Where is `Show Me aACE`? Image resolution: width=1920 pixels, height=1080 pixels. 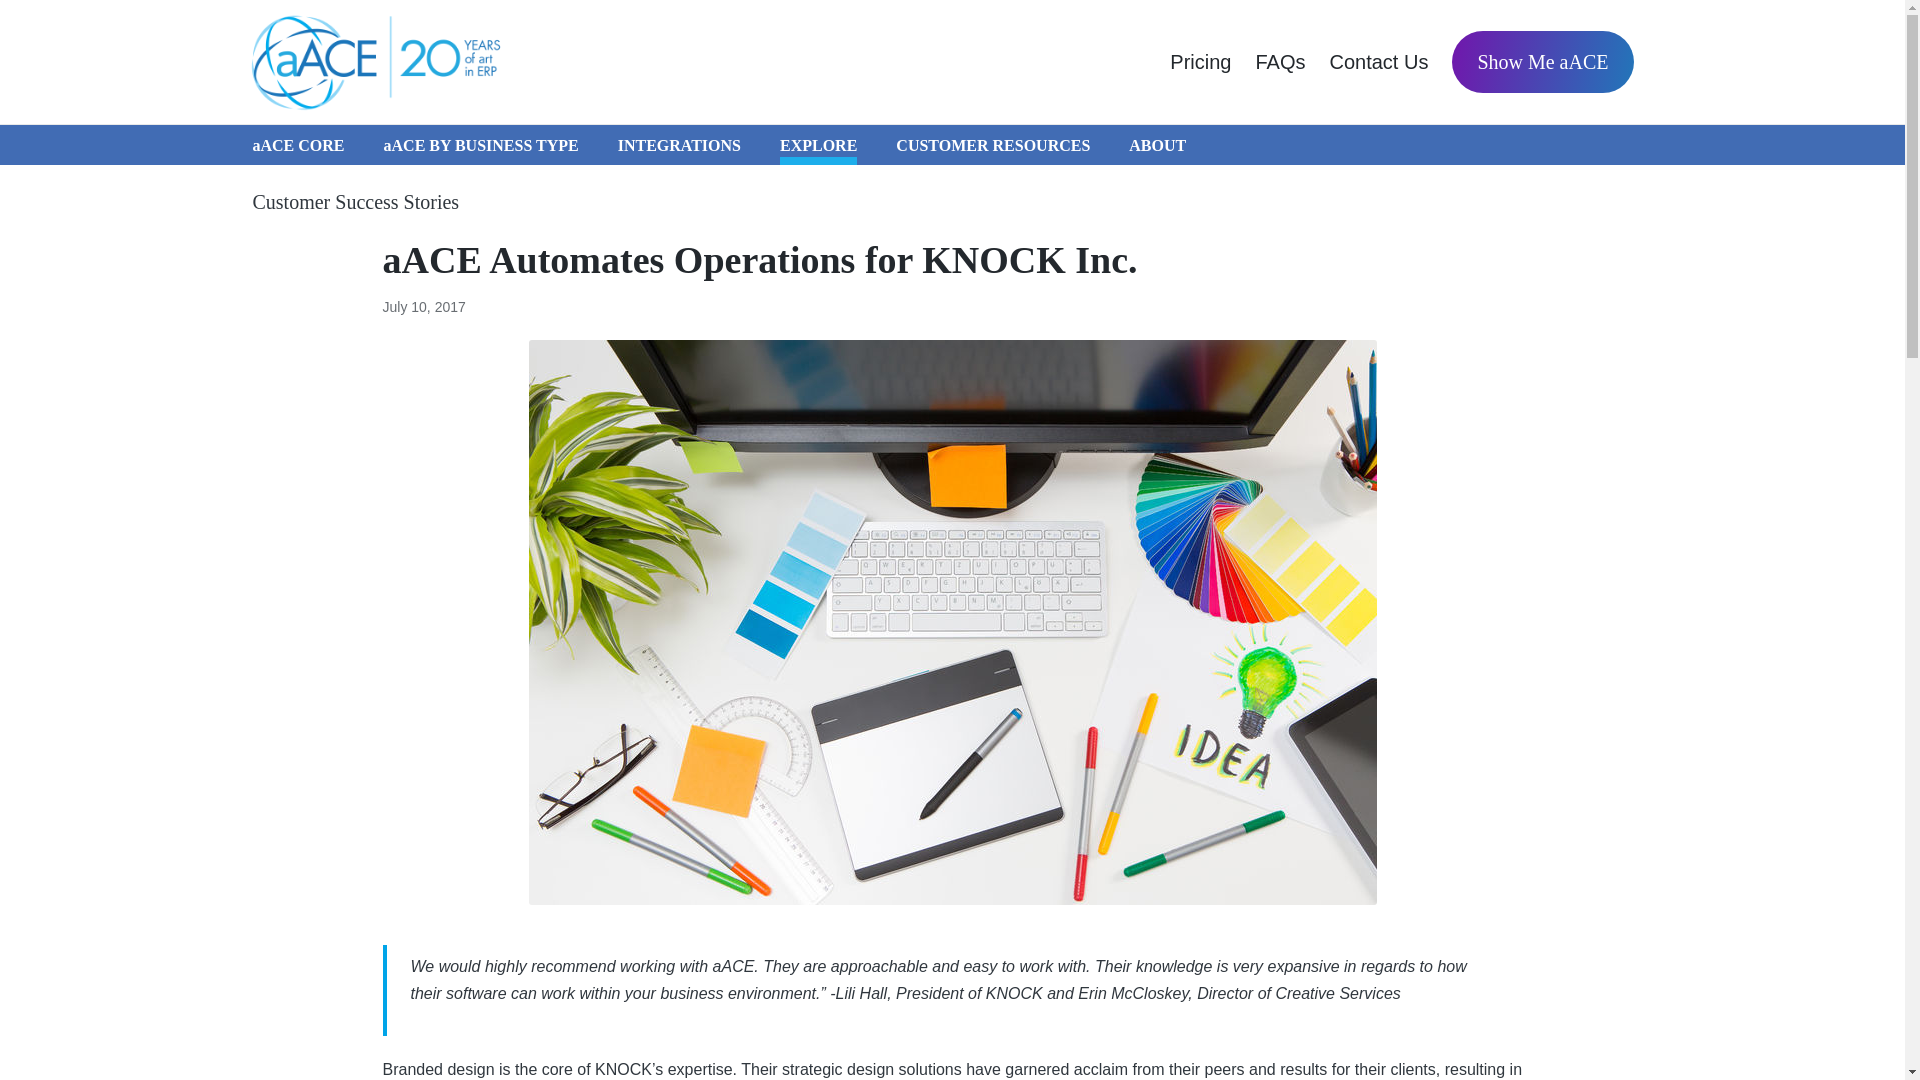
Show Me aACE is located at coordinates (1542, 62).